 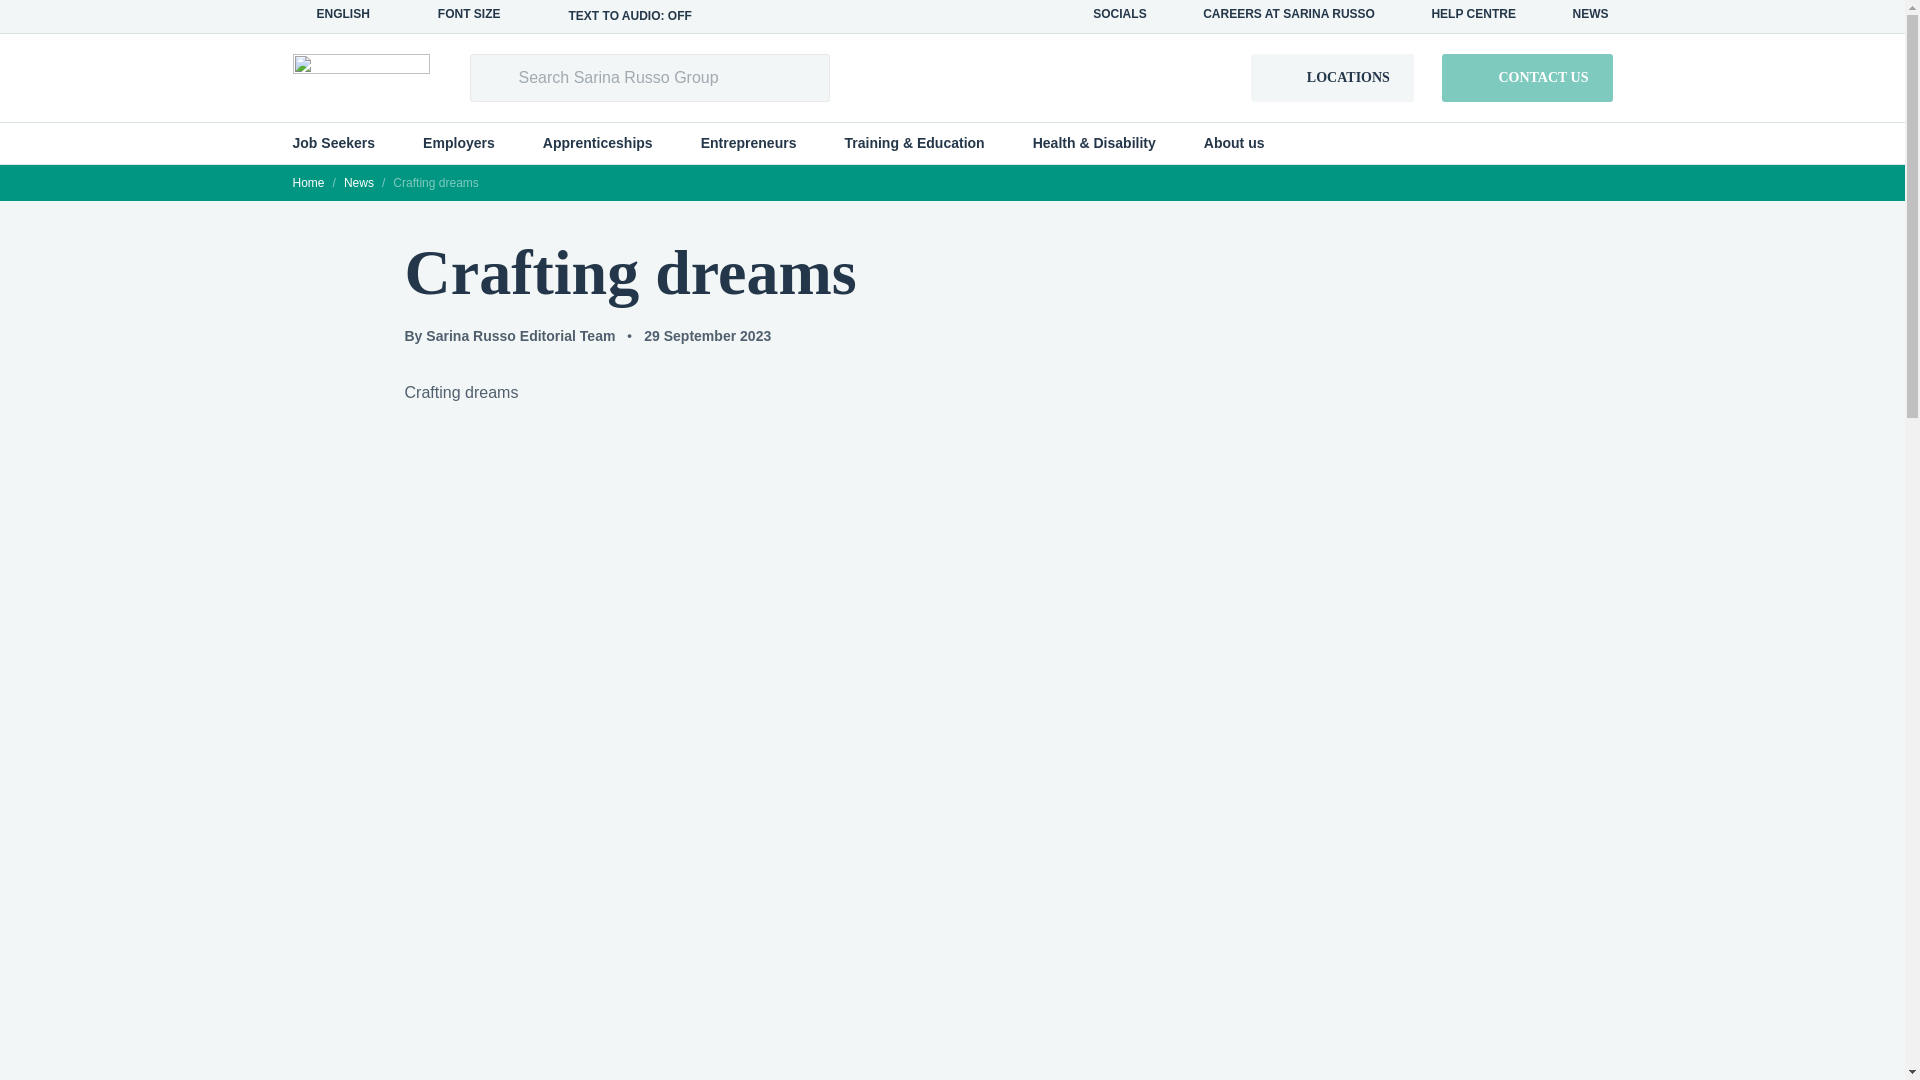 I want to click on CONTACT US, so click(x=1526, y=78).